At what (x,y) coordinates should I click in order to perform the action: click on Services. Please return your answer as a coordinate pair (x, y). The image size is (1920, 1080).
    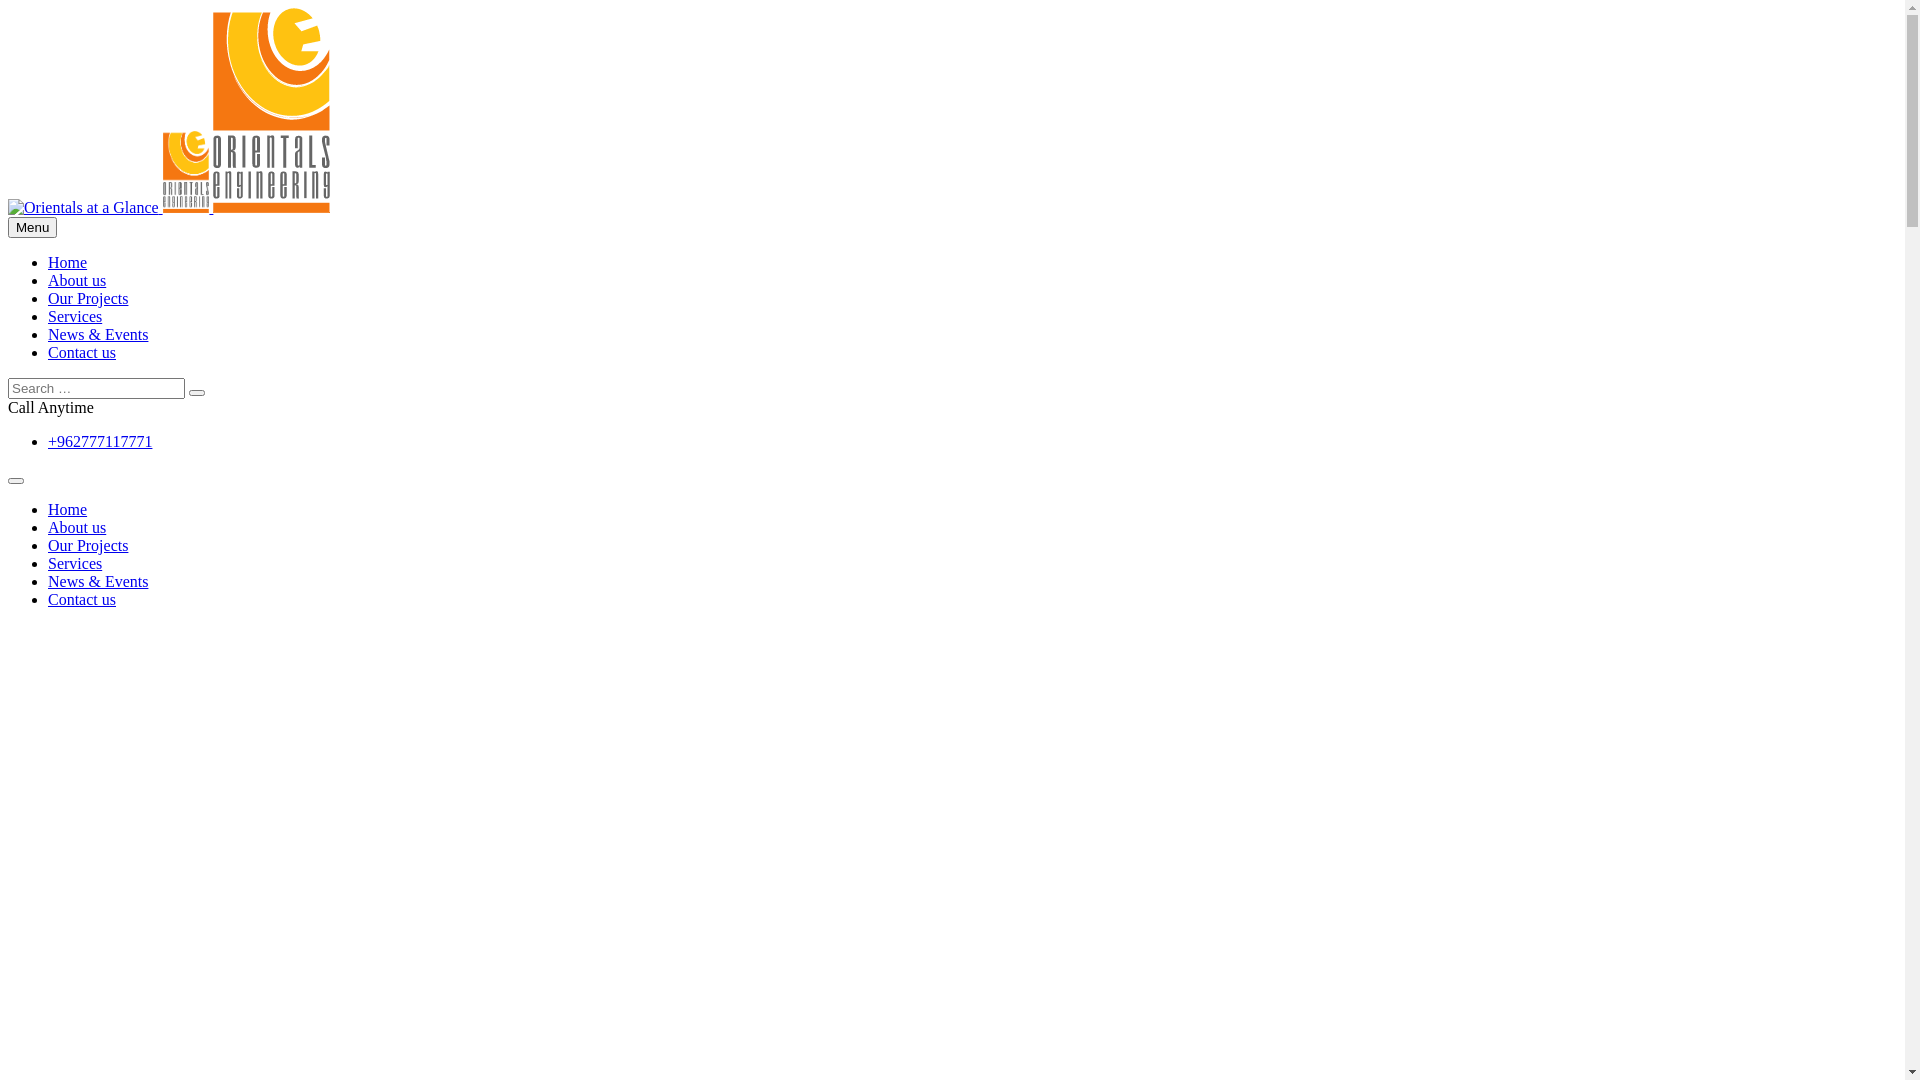
    Looking at the image, I should click on (75, 564).